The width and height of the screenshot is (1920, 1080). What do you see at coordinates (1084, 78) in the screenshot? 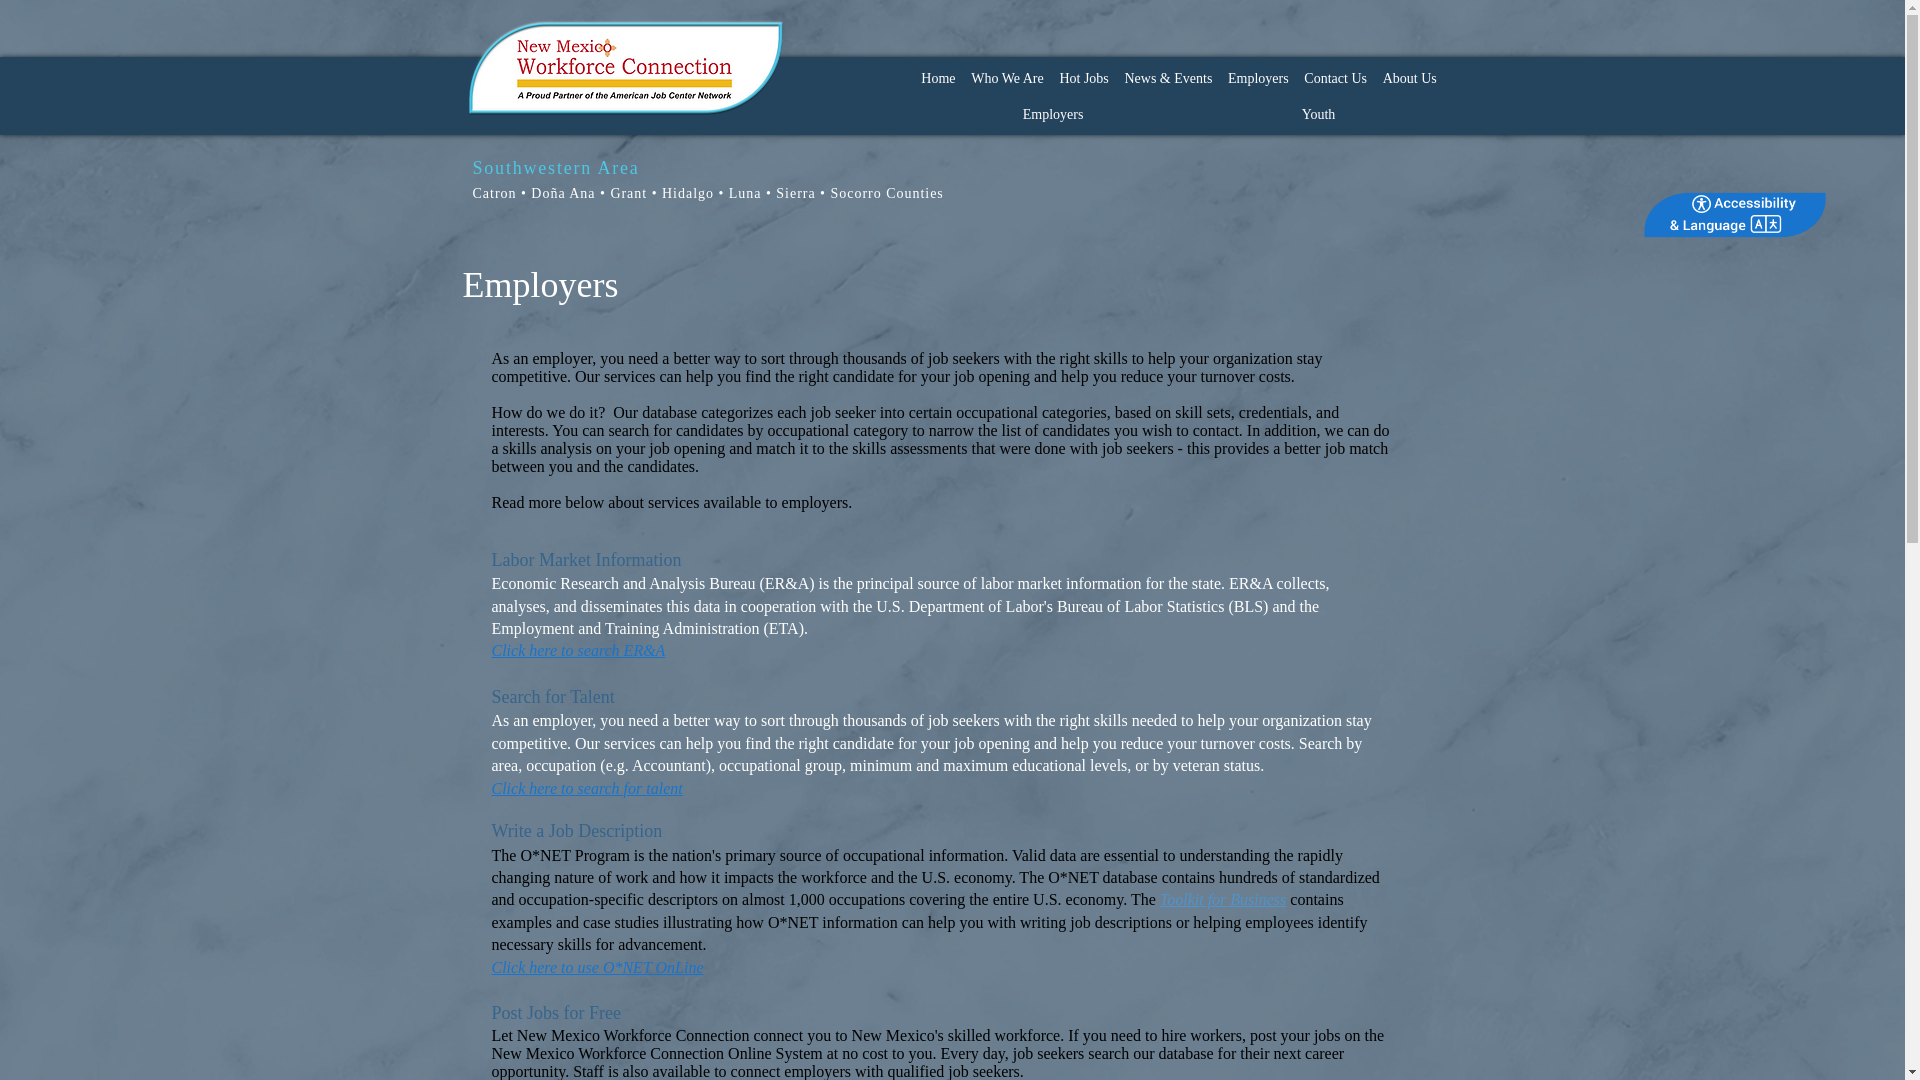
I see `Hot Jobs` at bounding box center [1084, 78].